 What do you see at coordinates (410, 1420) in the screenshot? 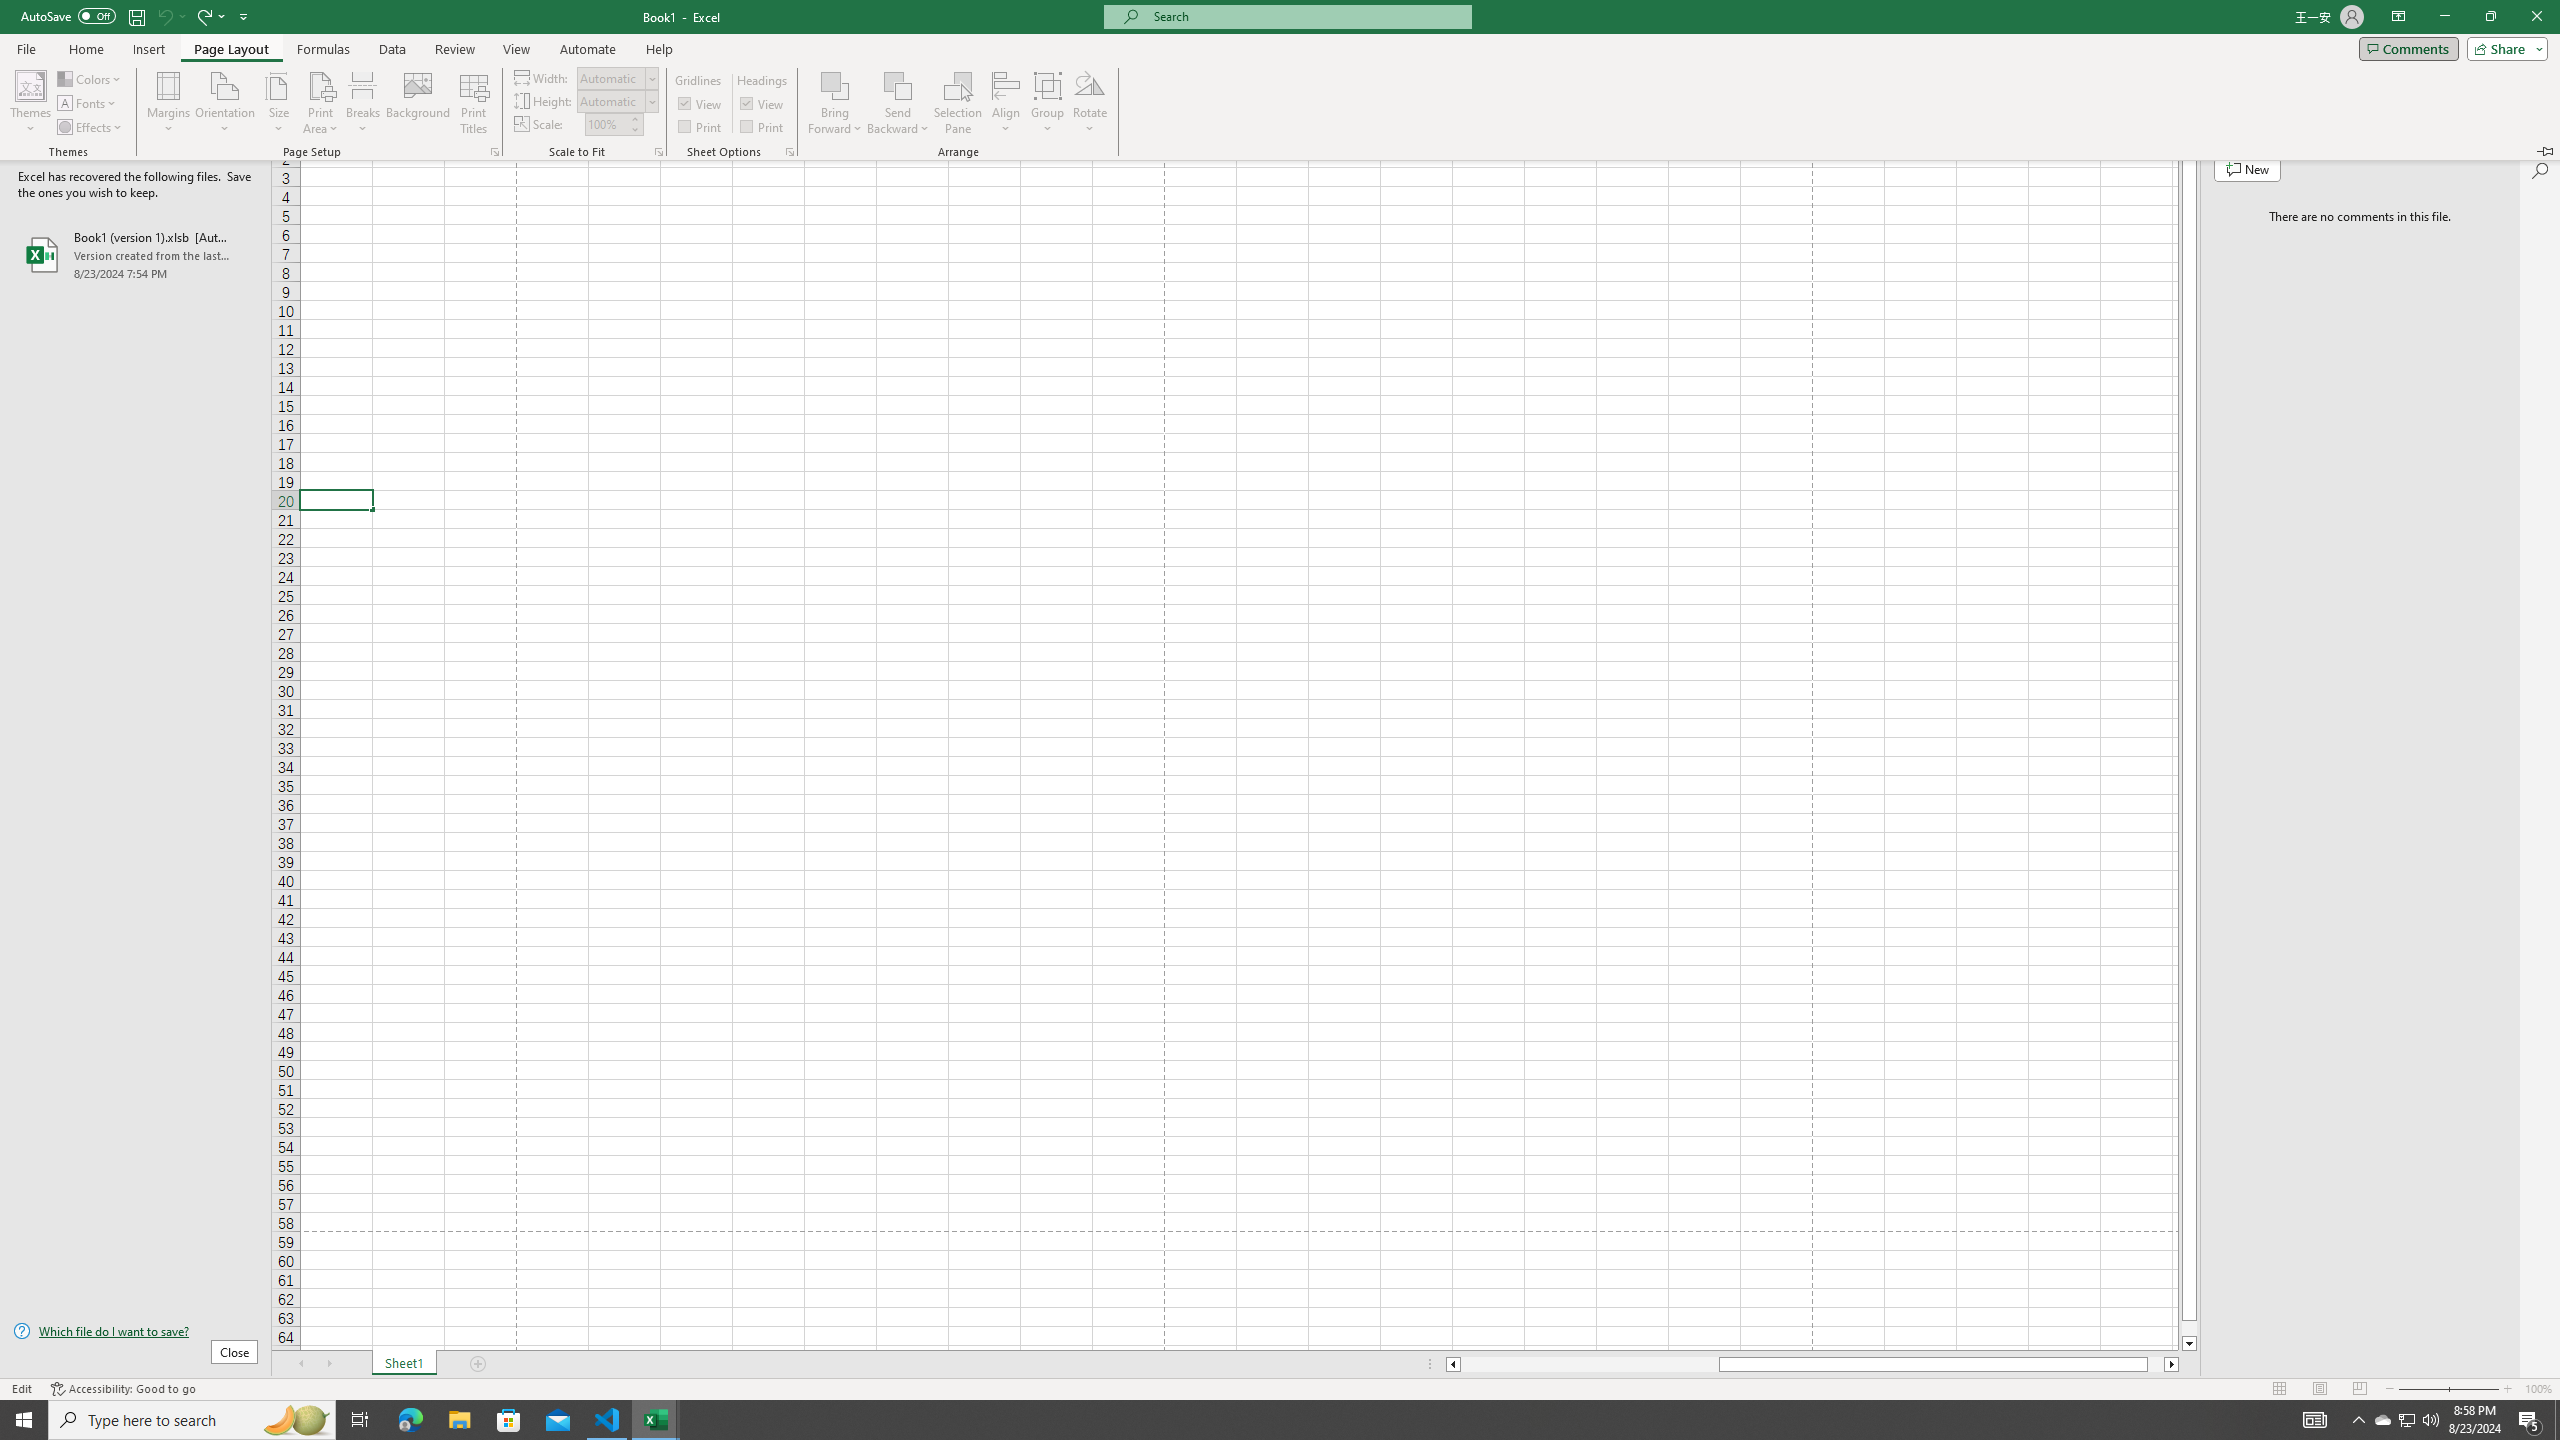
I see `Microsoft Edge` at bounding box center [410, 1420].